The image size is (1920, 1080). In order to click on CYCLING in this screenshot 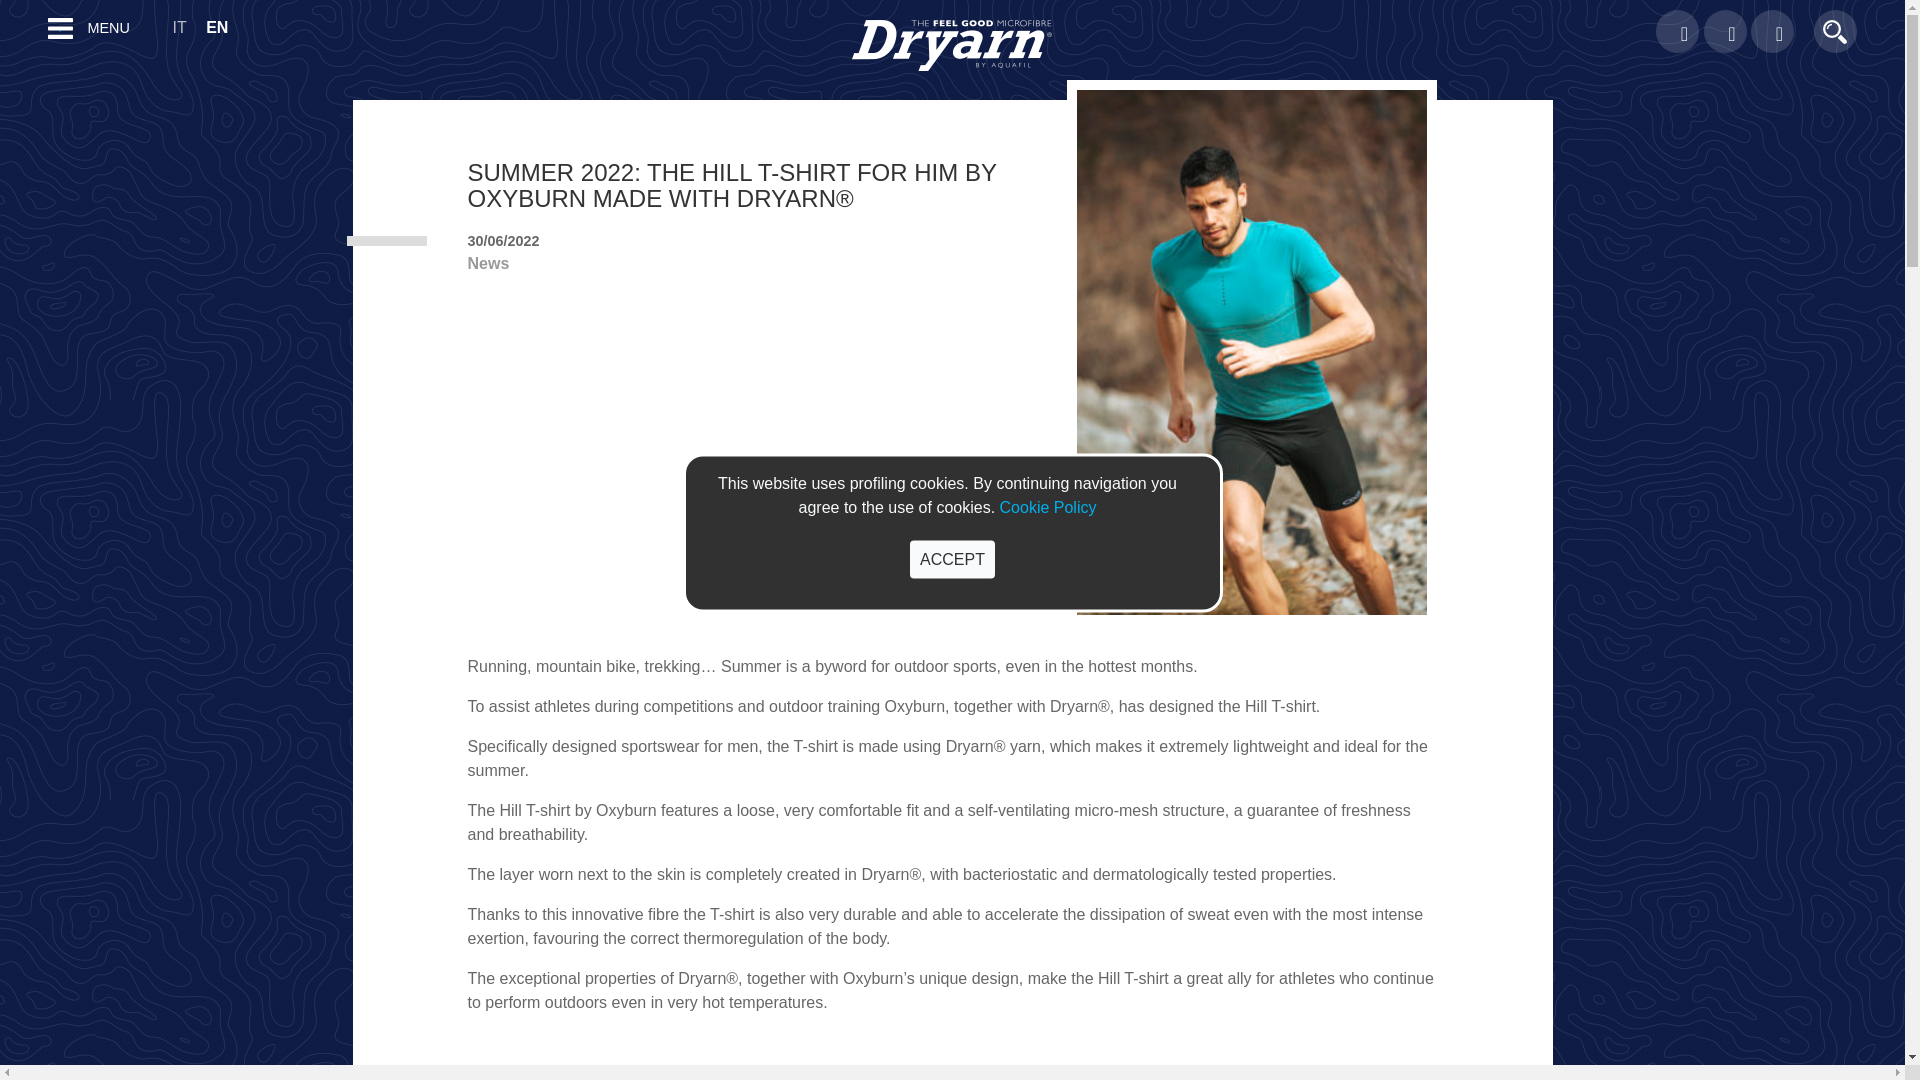, I will do `click(26, 248)`.